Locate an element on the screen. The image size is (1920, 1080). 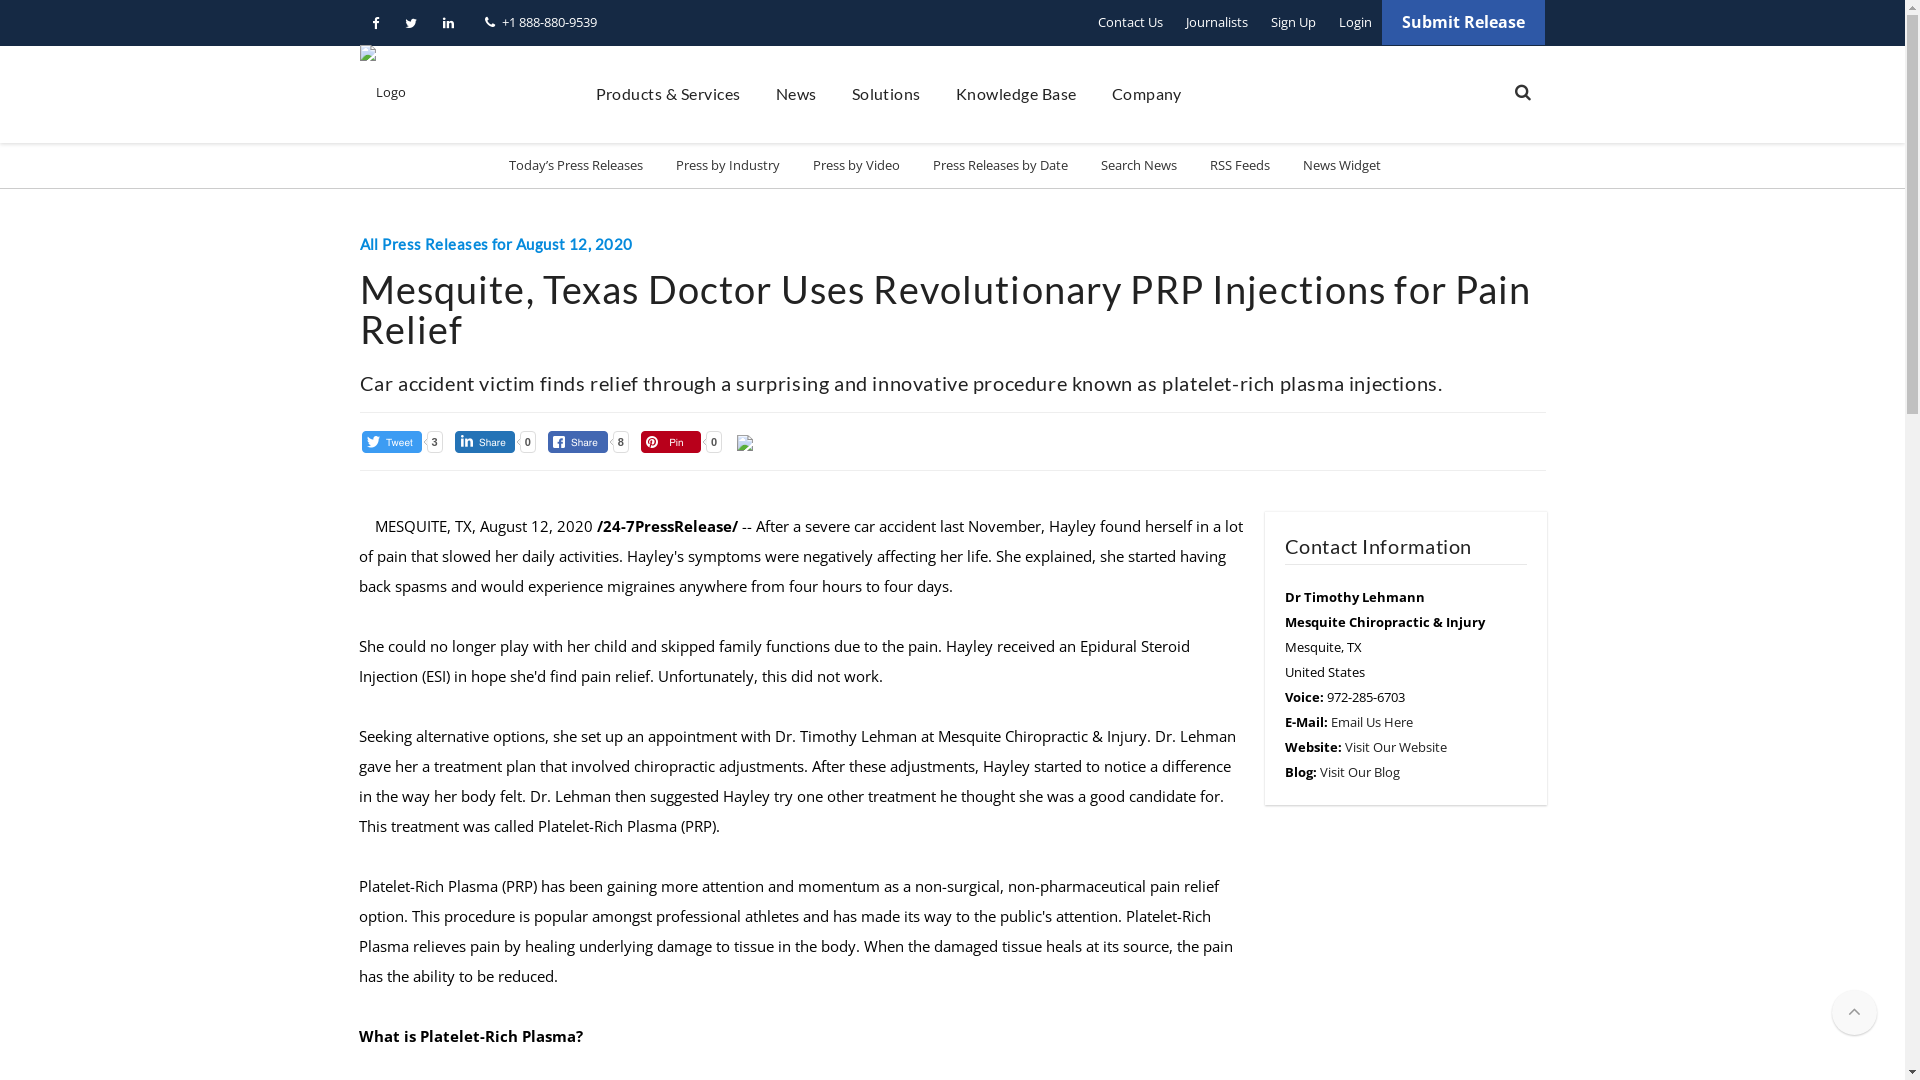
News is located at coordinates (796, 94).